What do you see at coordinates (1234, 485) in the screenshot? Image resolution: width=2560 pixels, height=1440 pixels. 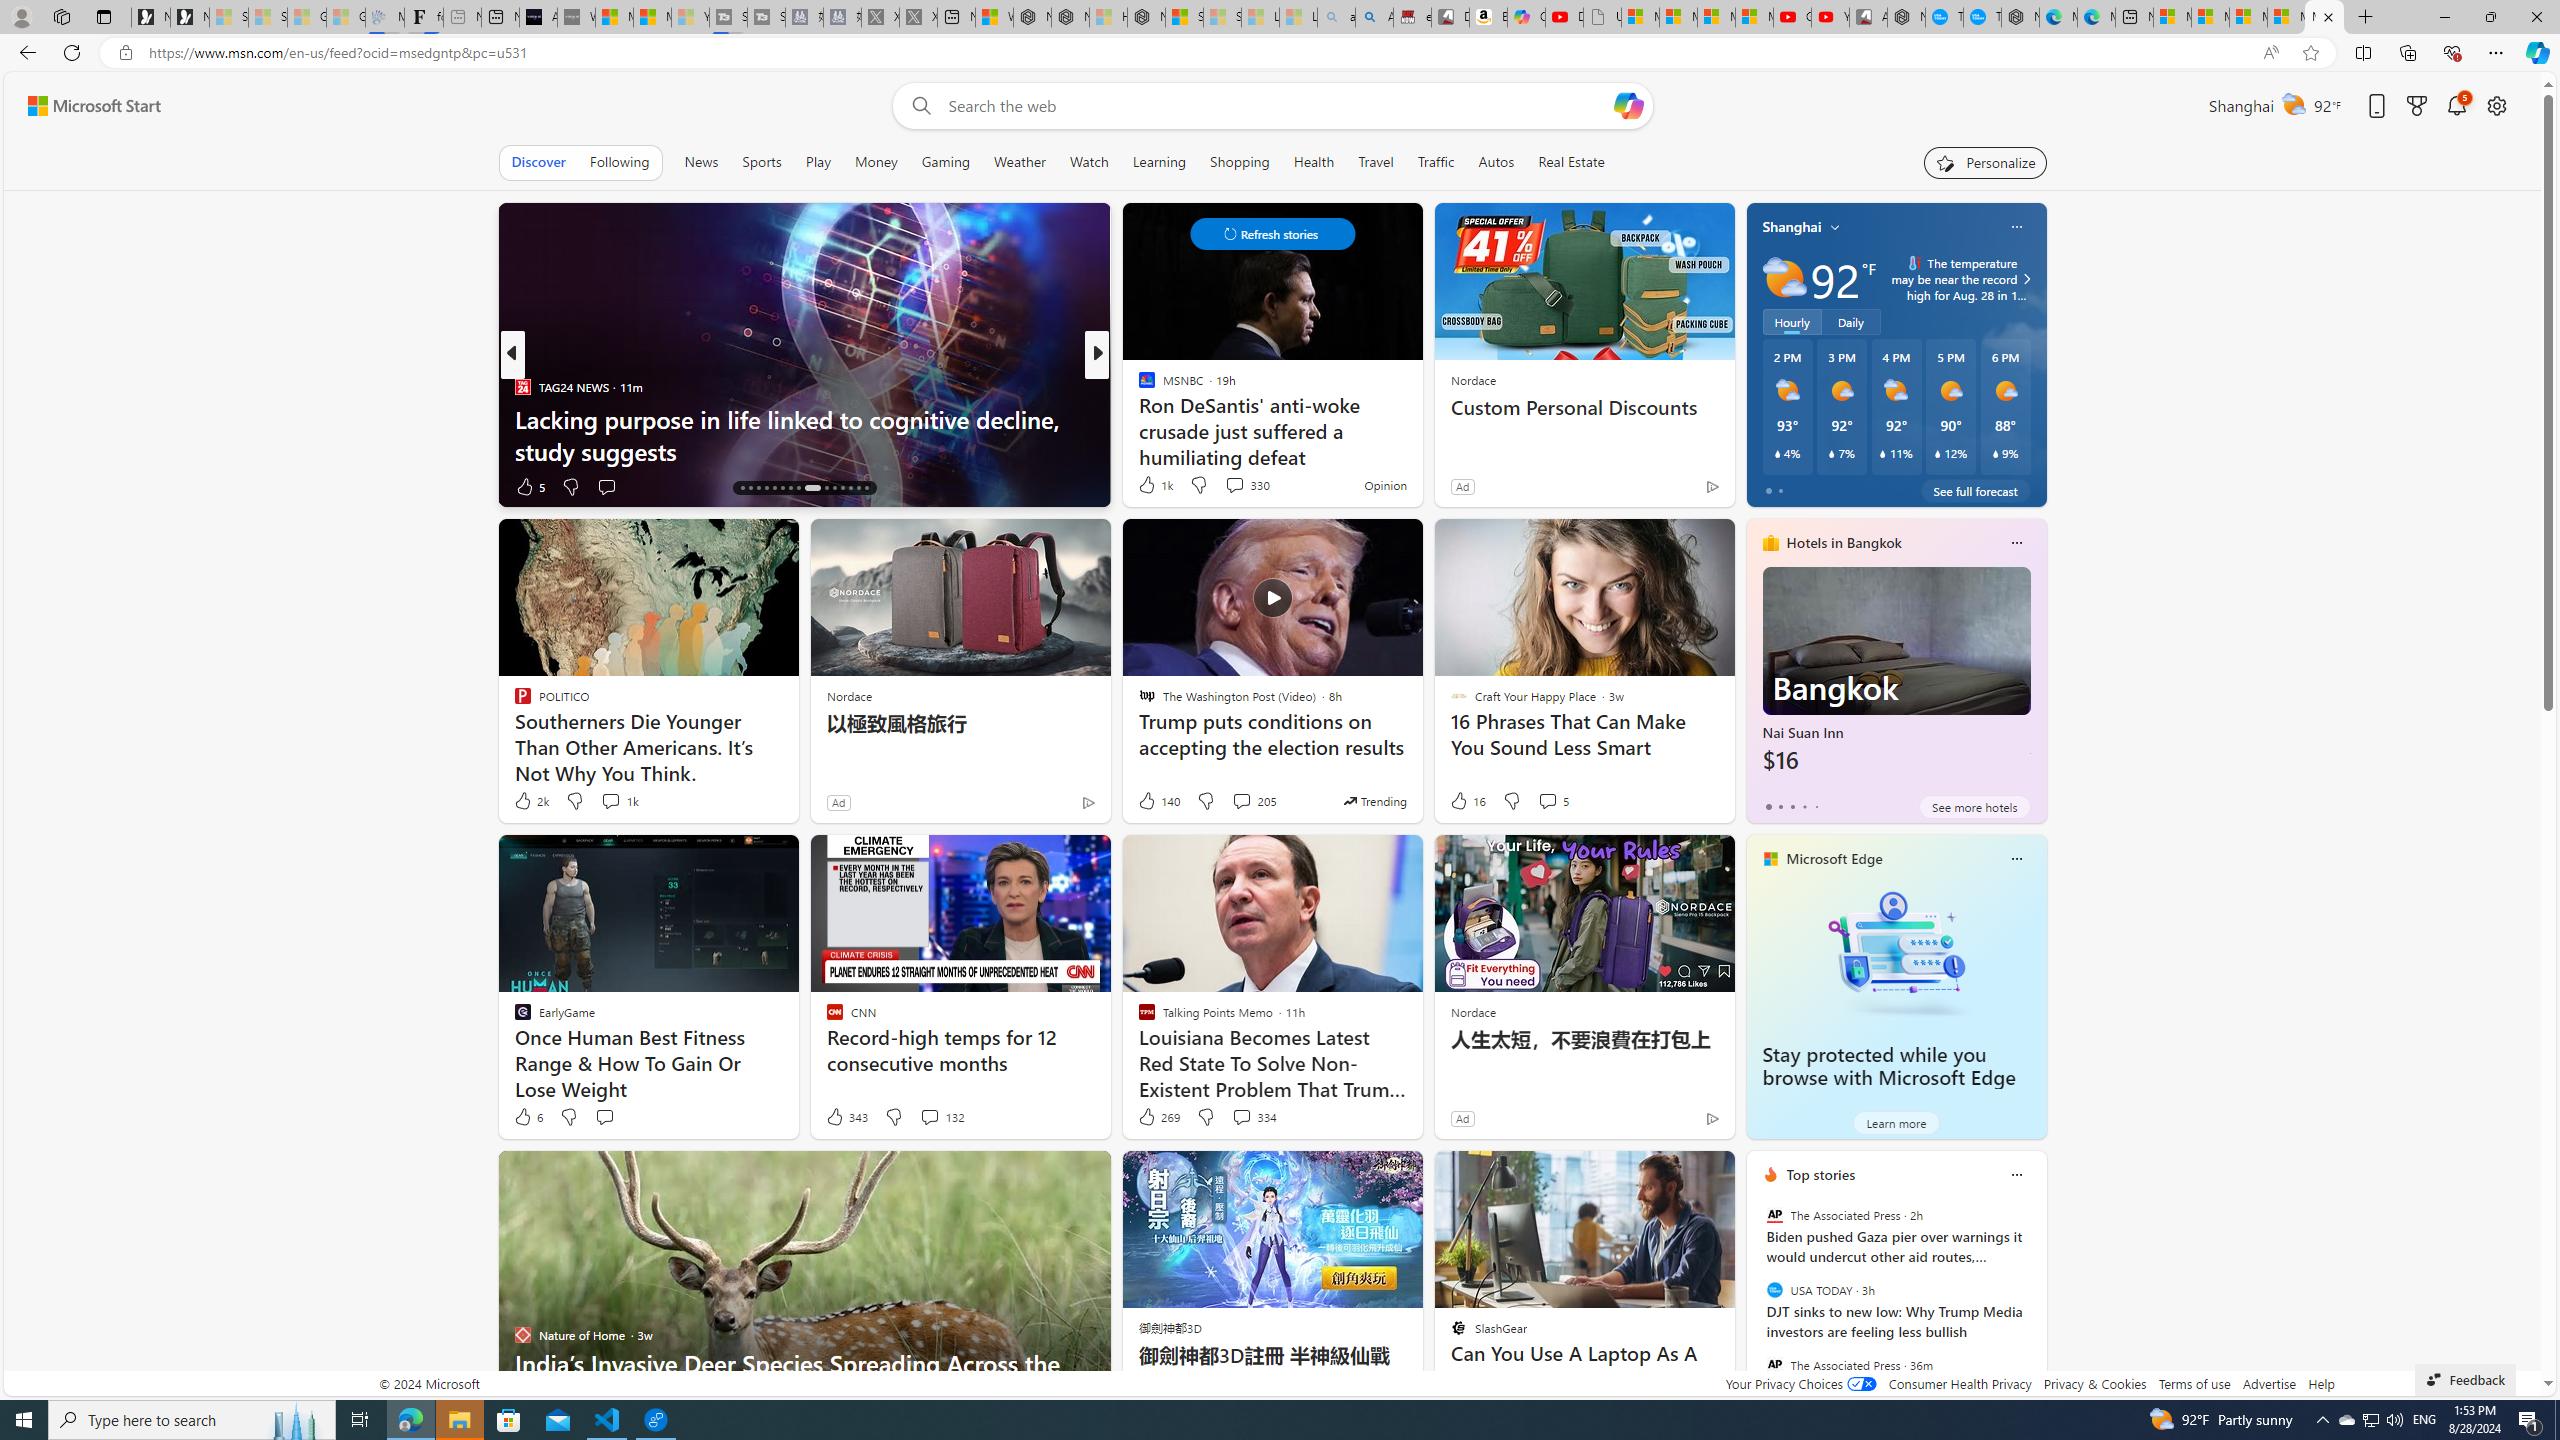 I see `View comments 330 Comment` at bounding box center [1234, 485].